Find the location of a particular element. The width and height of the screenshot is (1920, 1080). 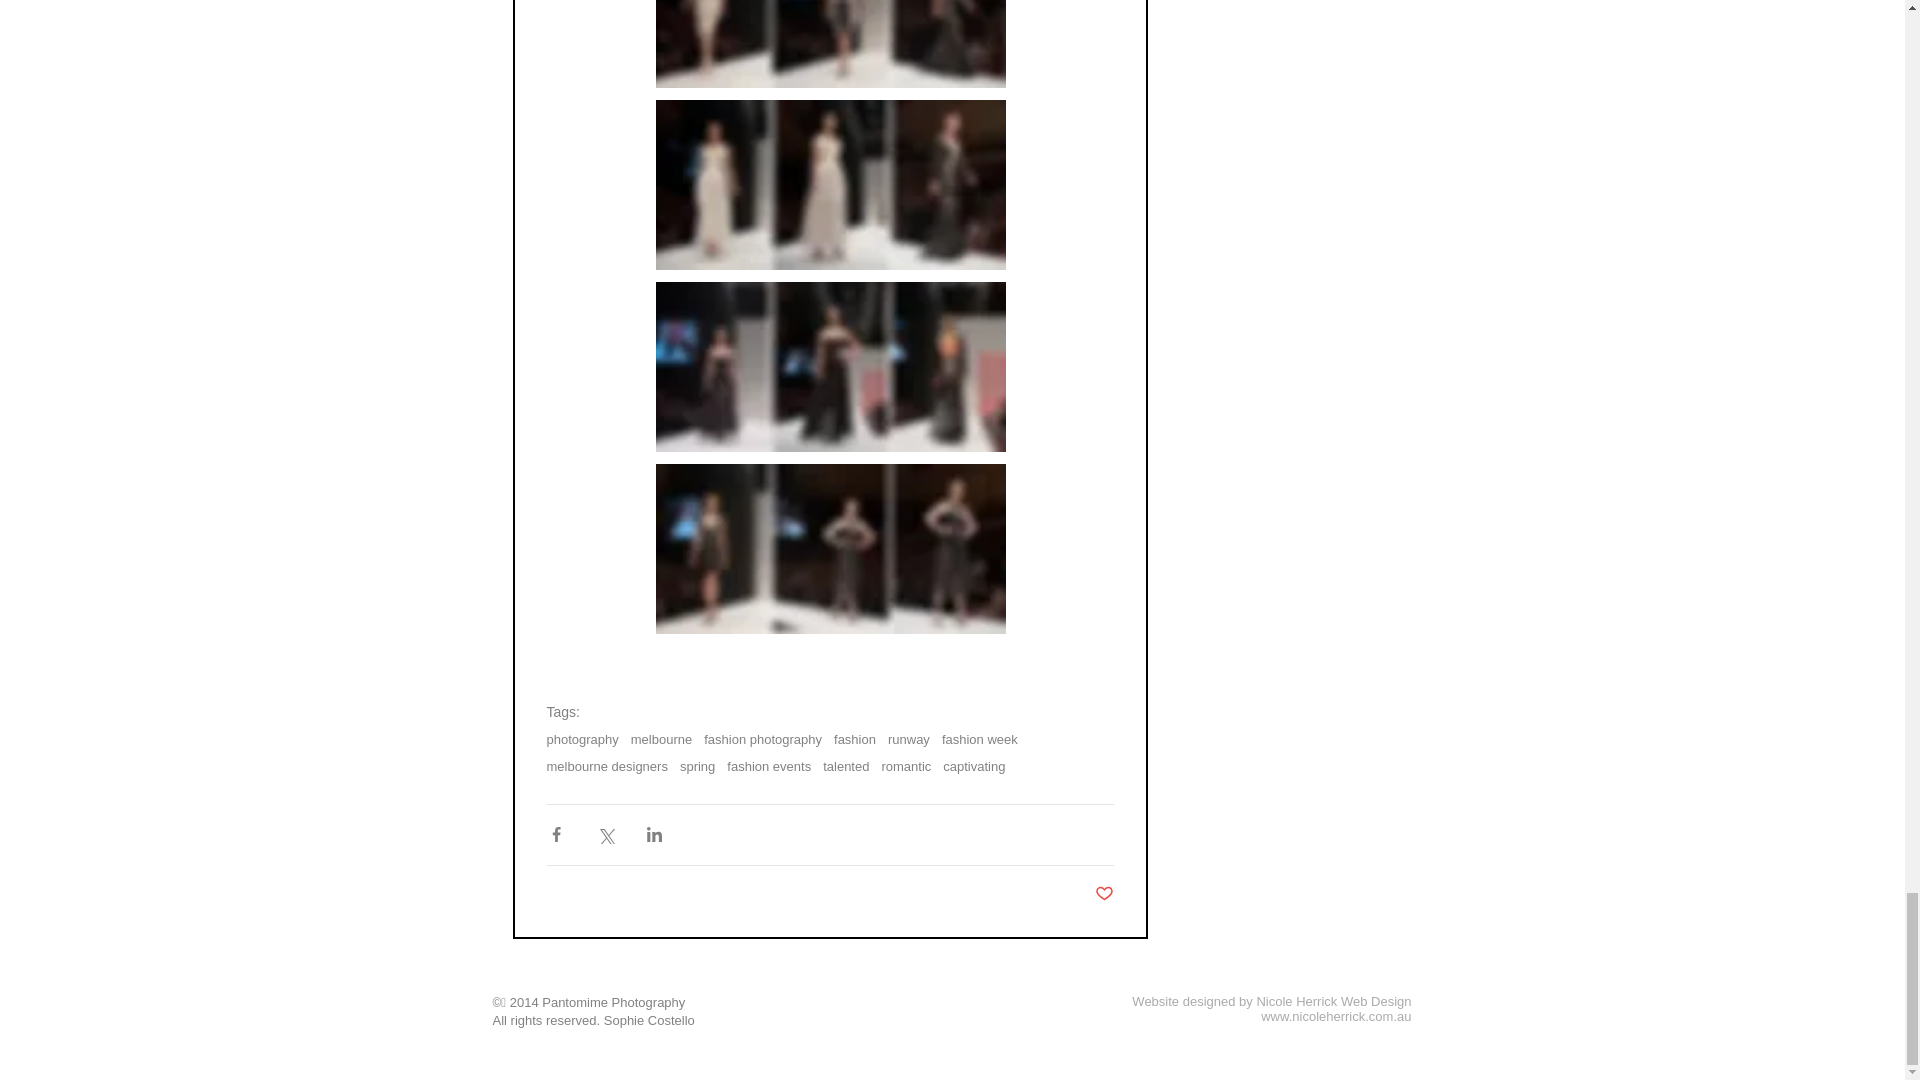

spring is located at coordinates (696, 766).